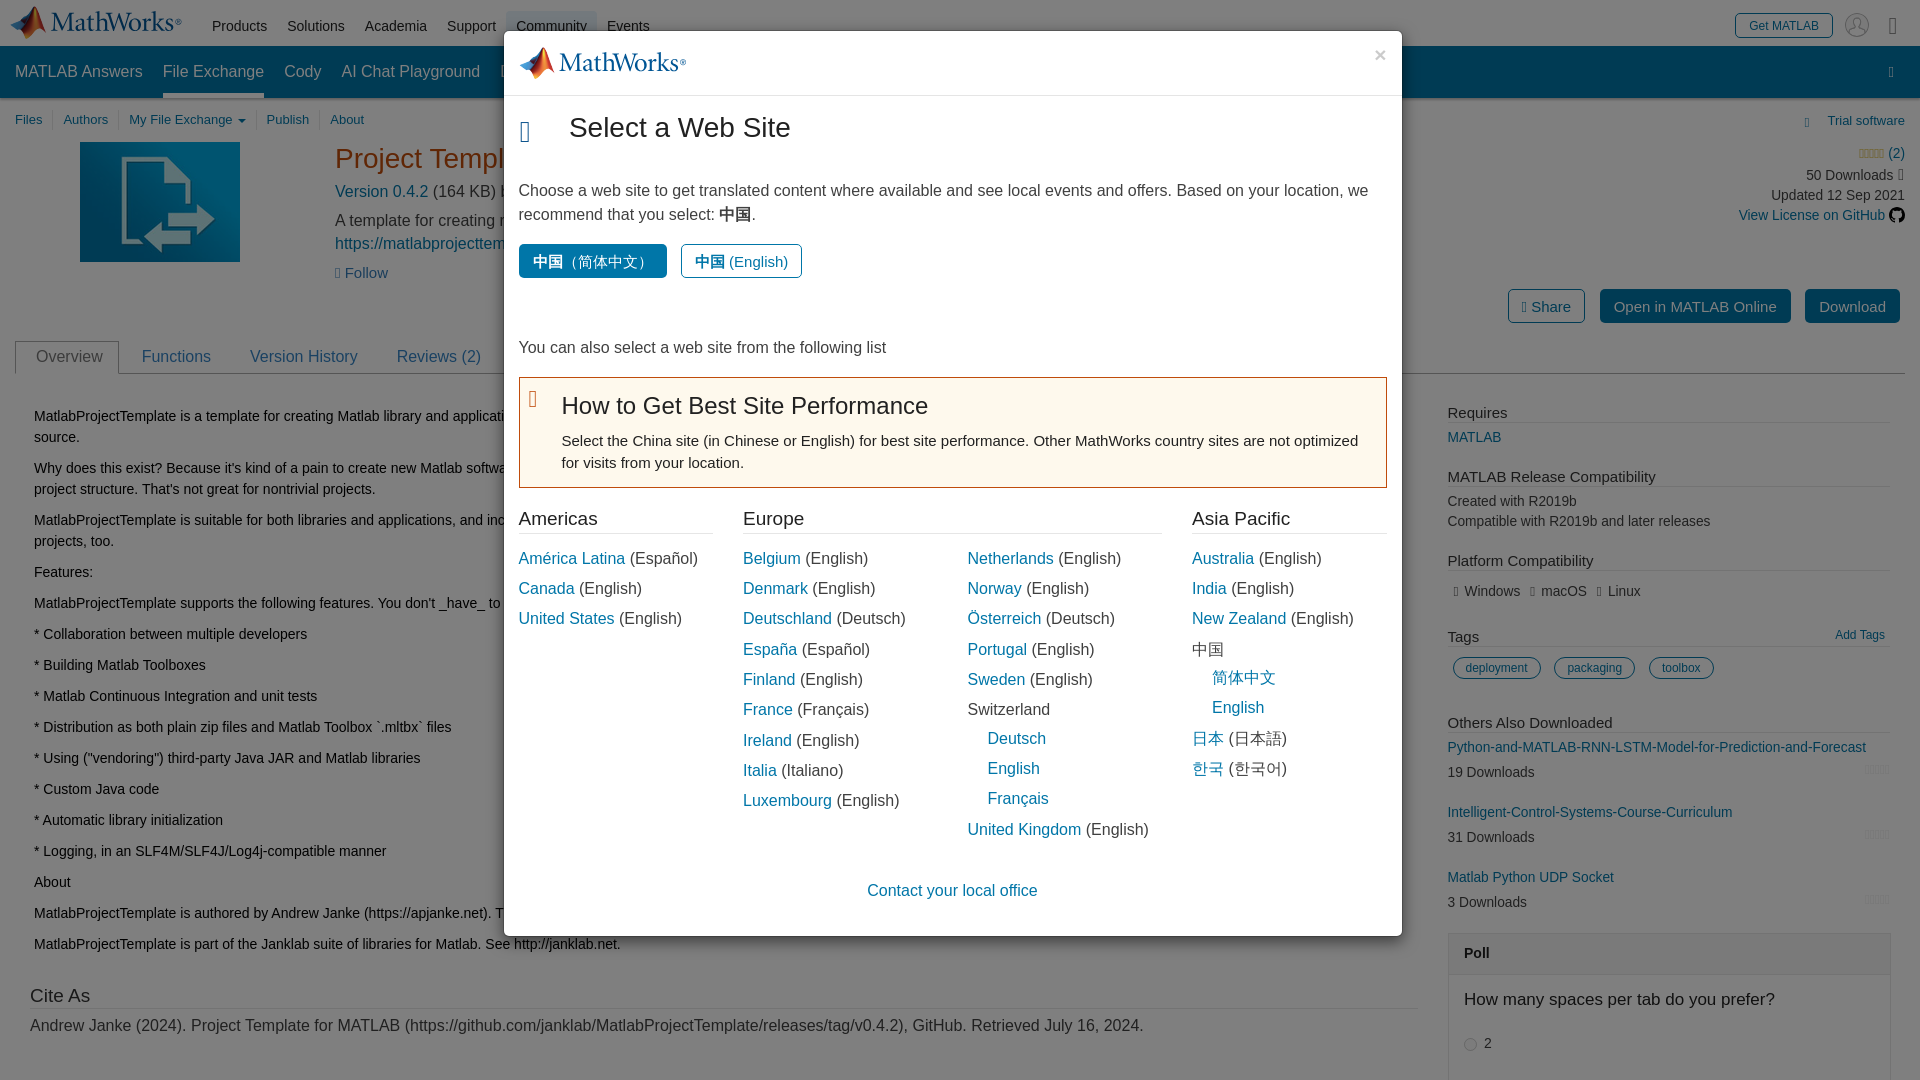 This screenshot has height=1080, width=1920. Describe the element at coordinates (1852, 306) in the screenshot. I see `Download` at that location.